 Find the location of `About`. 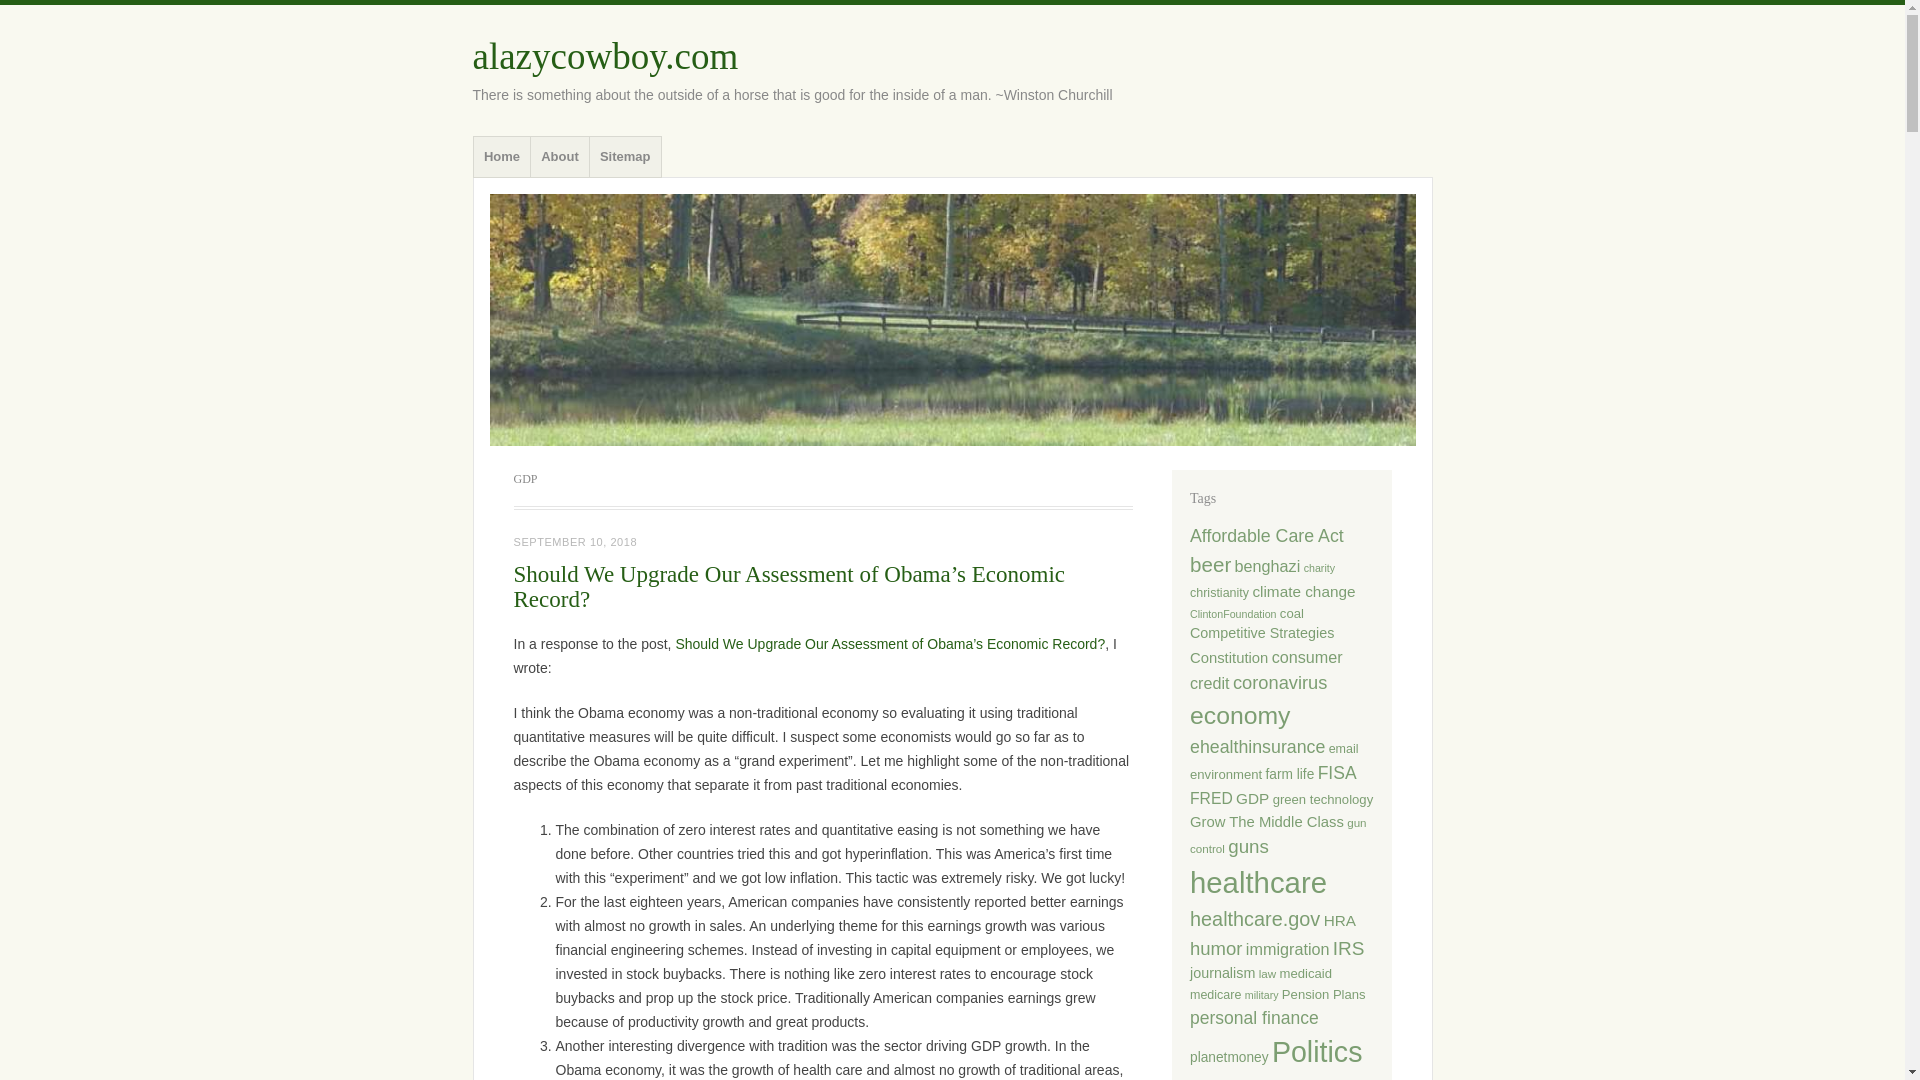

About is located at coordinates (559, 157).